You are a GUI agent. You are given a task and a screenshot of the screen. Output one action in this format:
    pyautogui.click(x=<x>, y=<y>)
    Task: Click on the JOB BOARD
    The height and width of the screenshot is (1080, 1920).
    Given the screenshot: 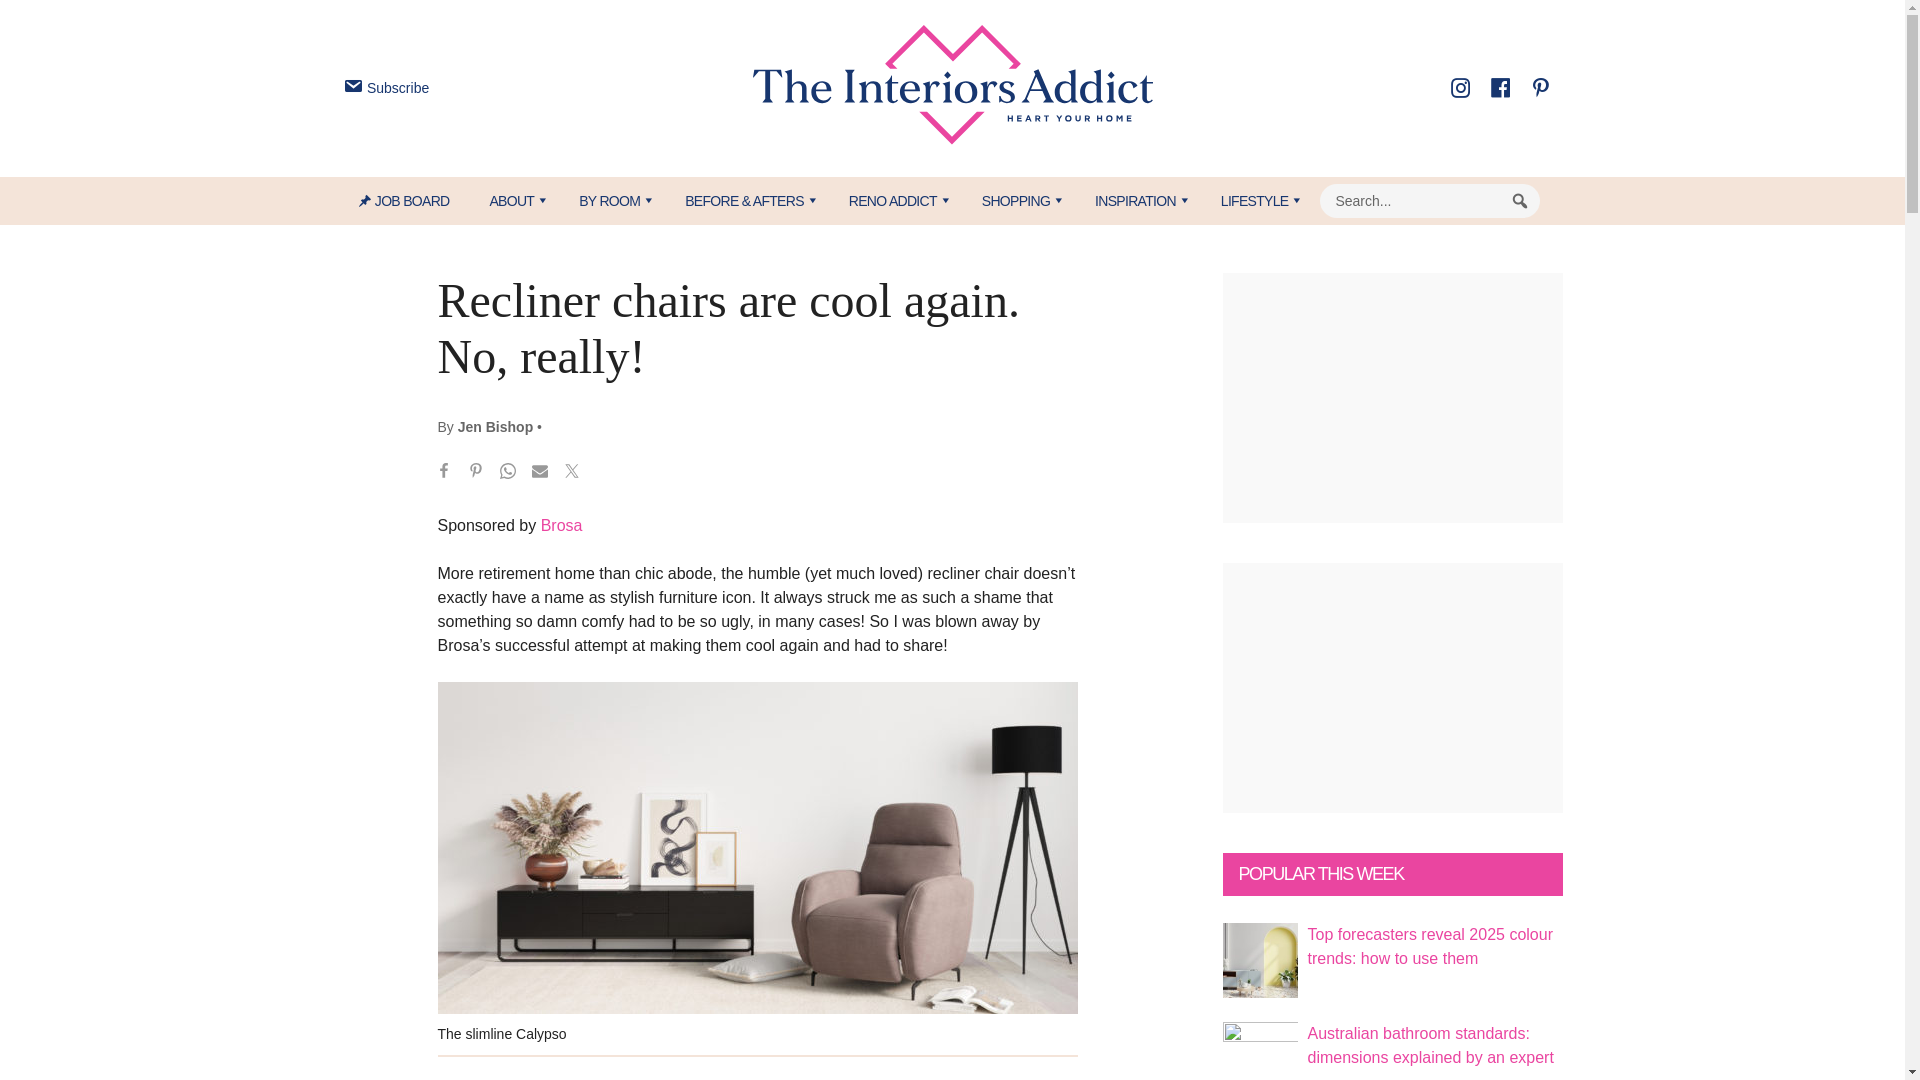 What is the action you would take?
    pyautogui.click(x=414, y=200)
    